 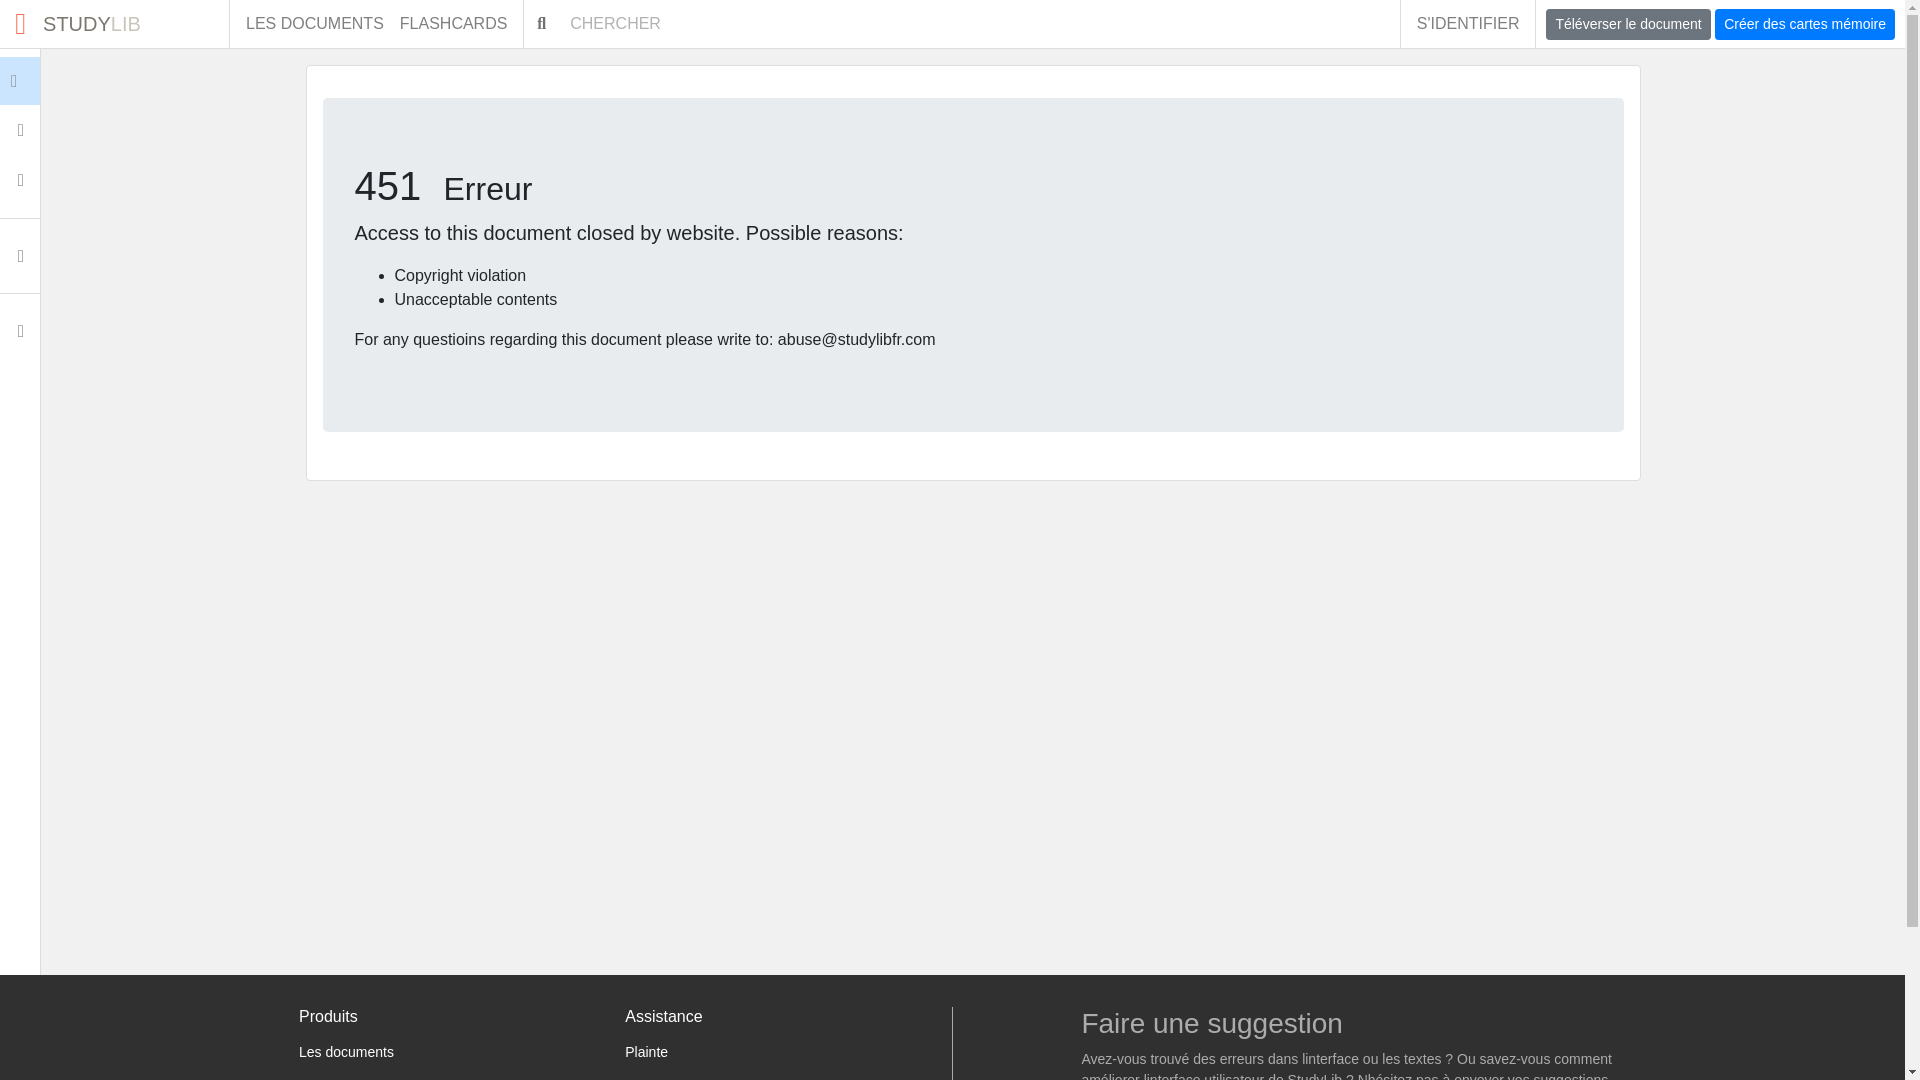 I want to click on Flashcards, so click(x=114, y=24).